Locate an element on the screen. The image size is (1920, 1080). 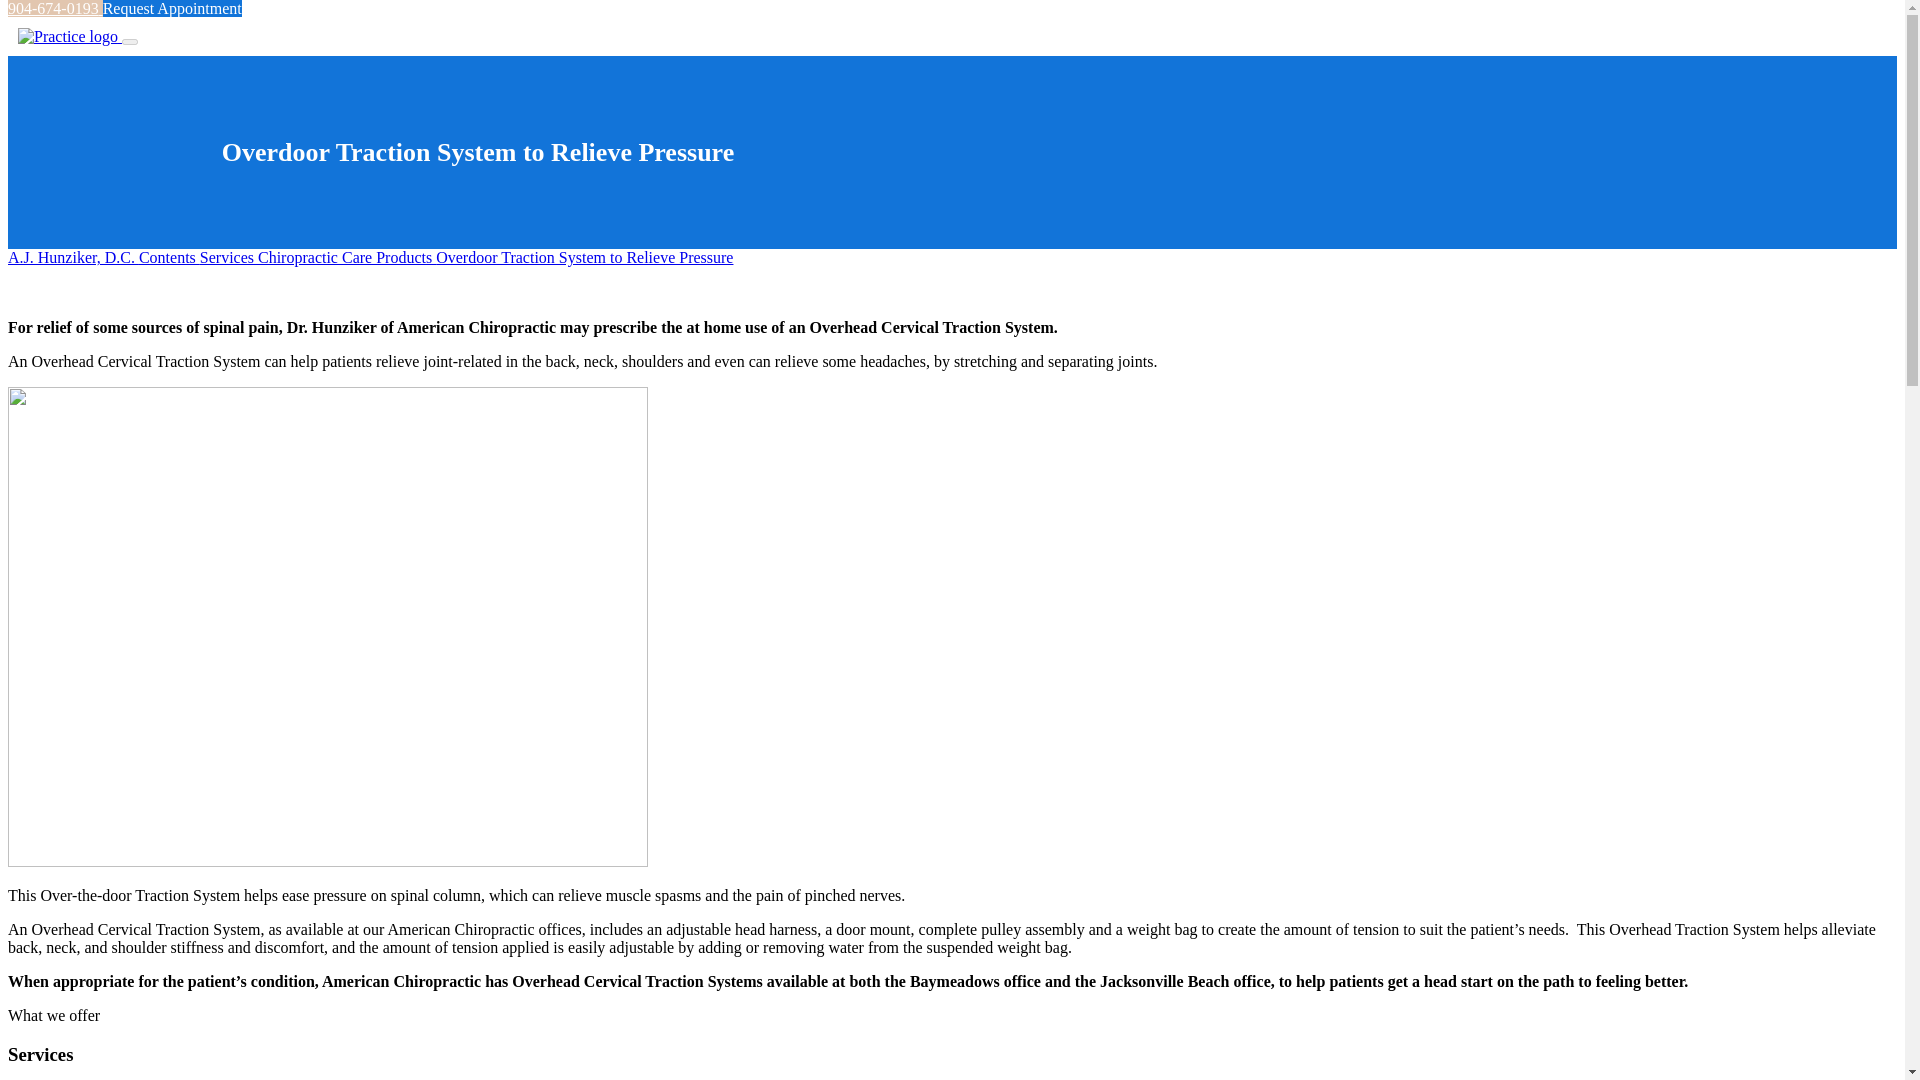
Request Appointment is located at coordinates (172, 8).